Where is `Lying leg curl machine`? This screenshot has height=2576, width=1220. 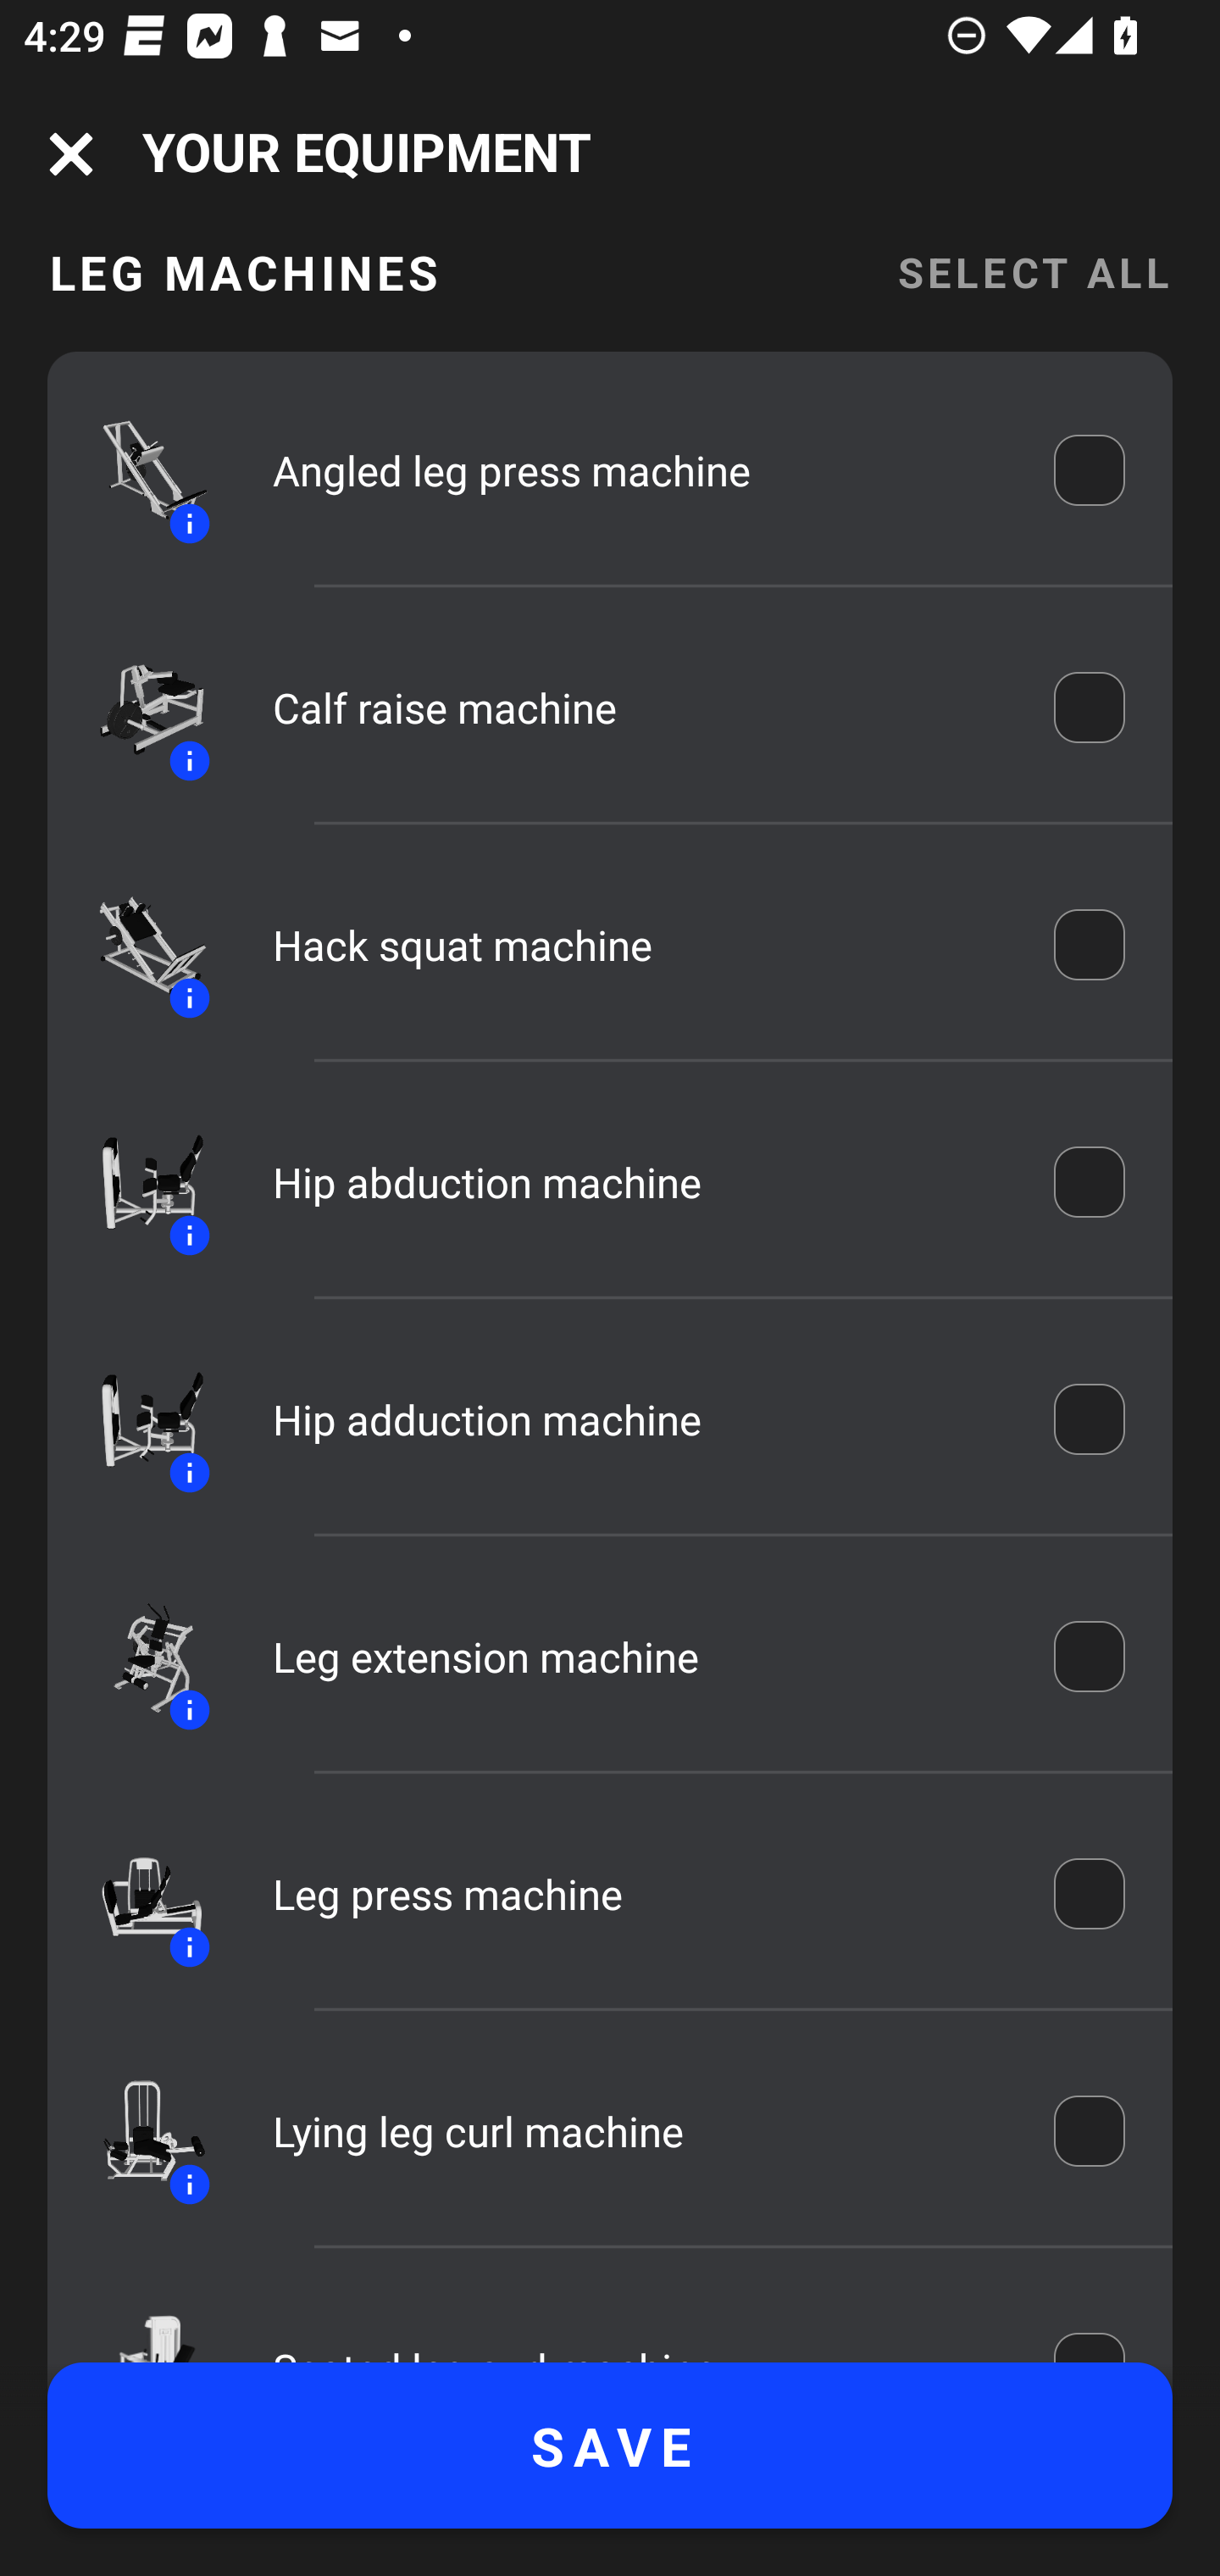
Lying leg curl machine is located at coordinates (640, 2132).